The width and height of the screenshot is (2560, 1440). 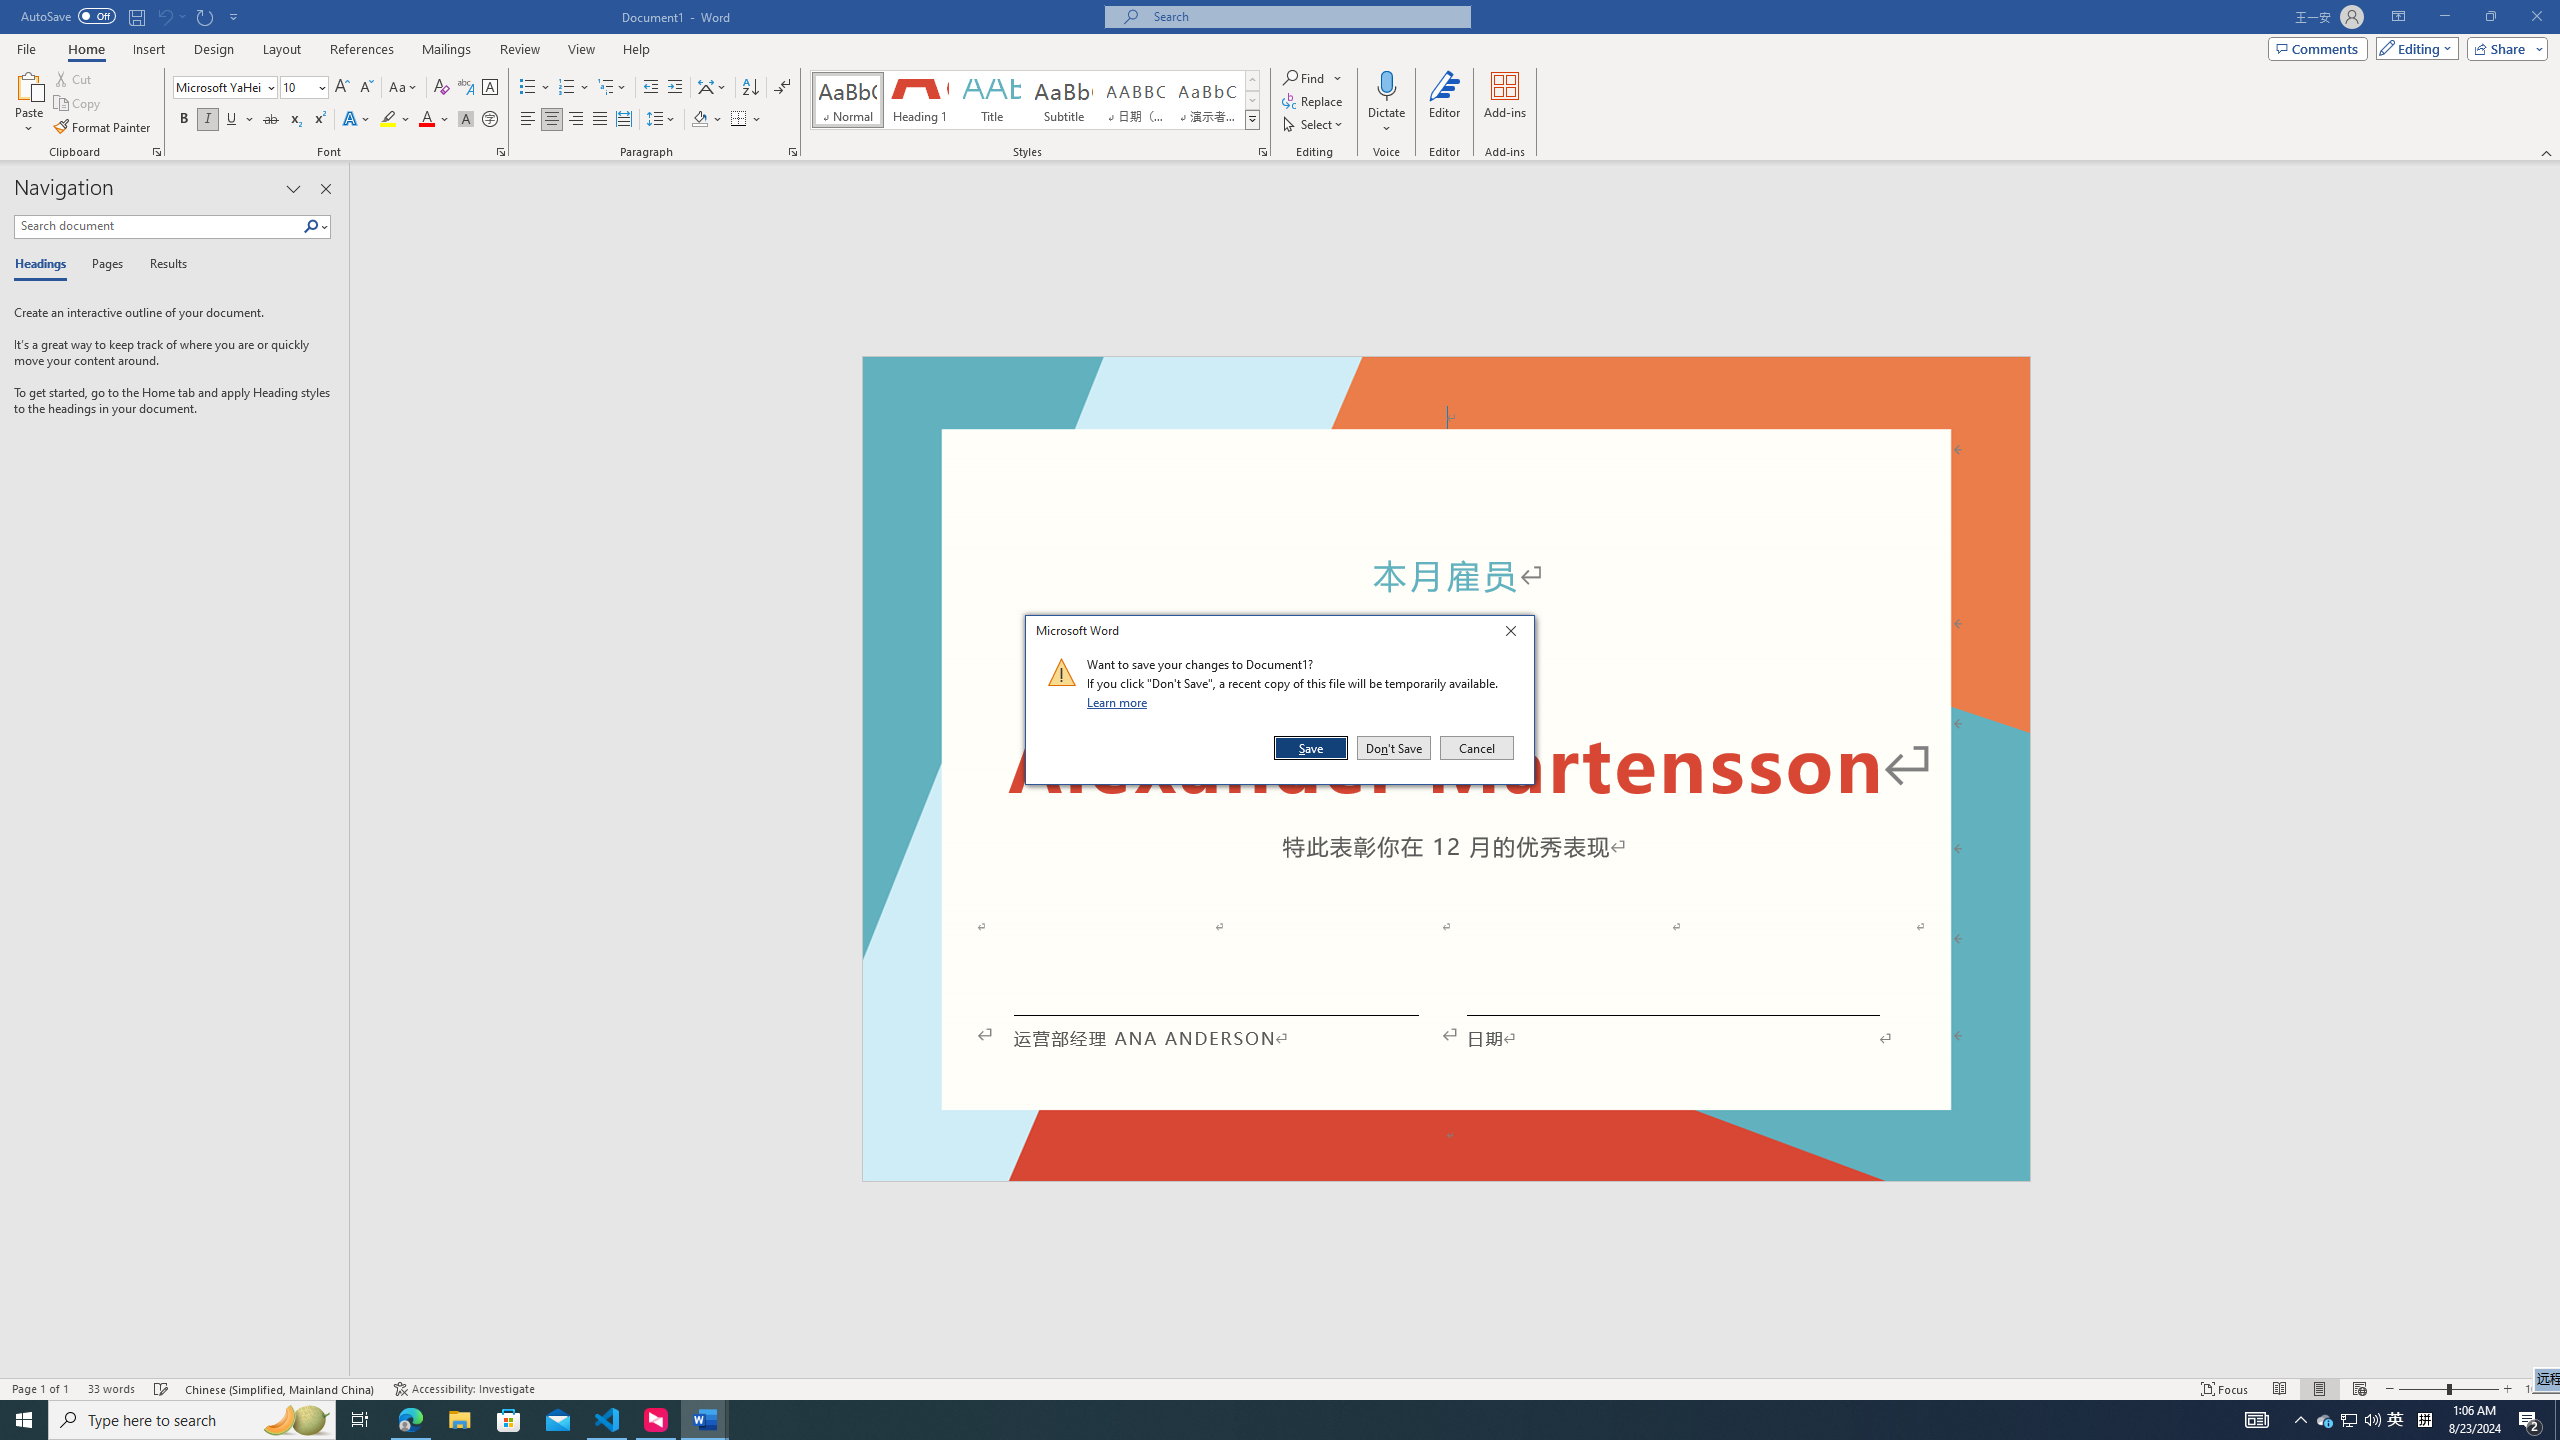 What do you see at coordinates (44, 265) in the screenshot?
I see `Headings` at bounding box center [44, 265].